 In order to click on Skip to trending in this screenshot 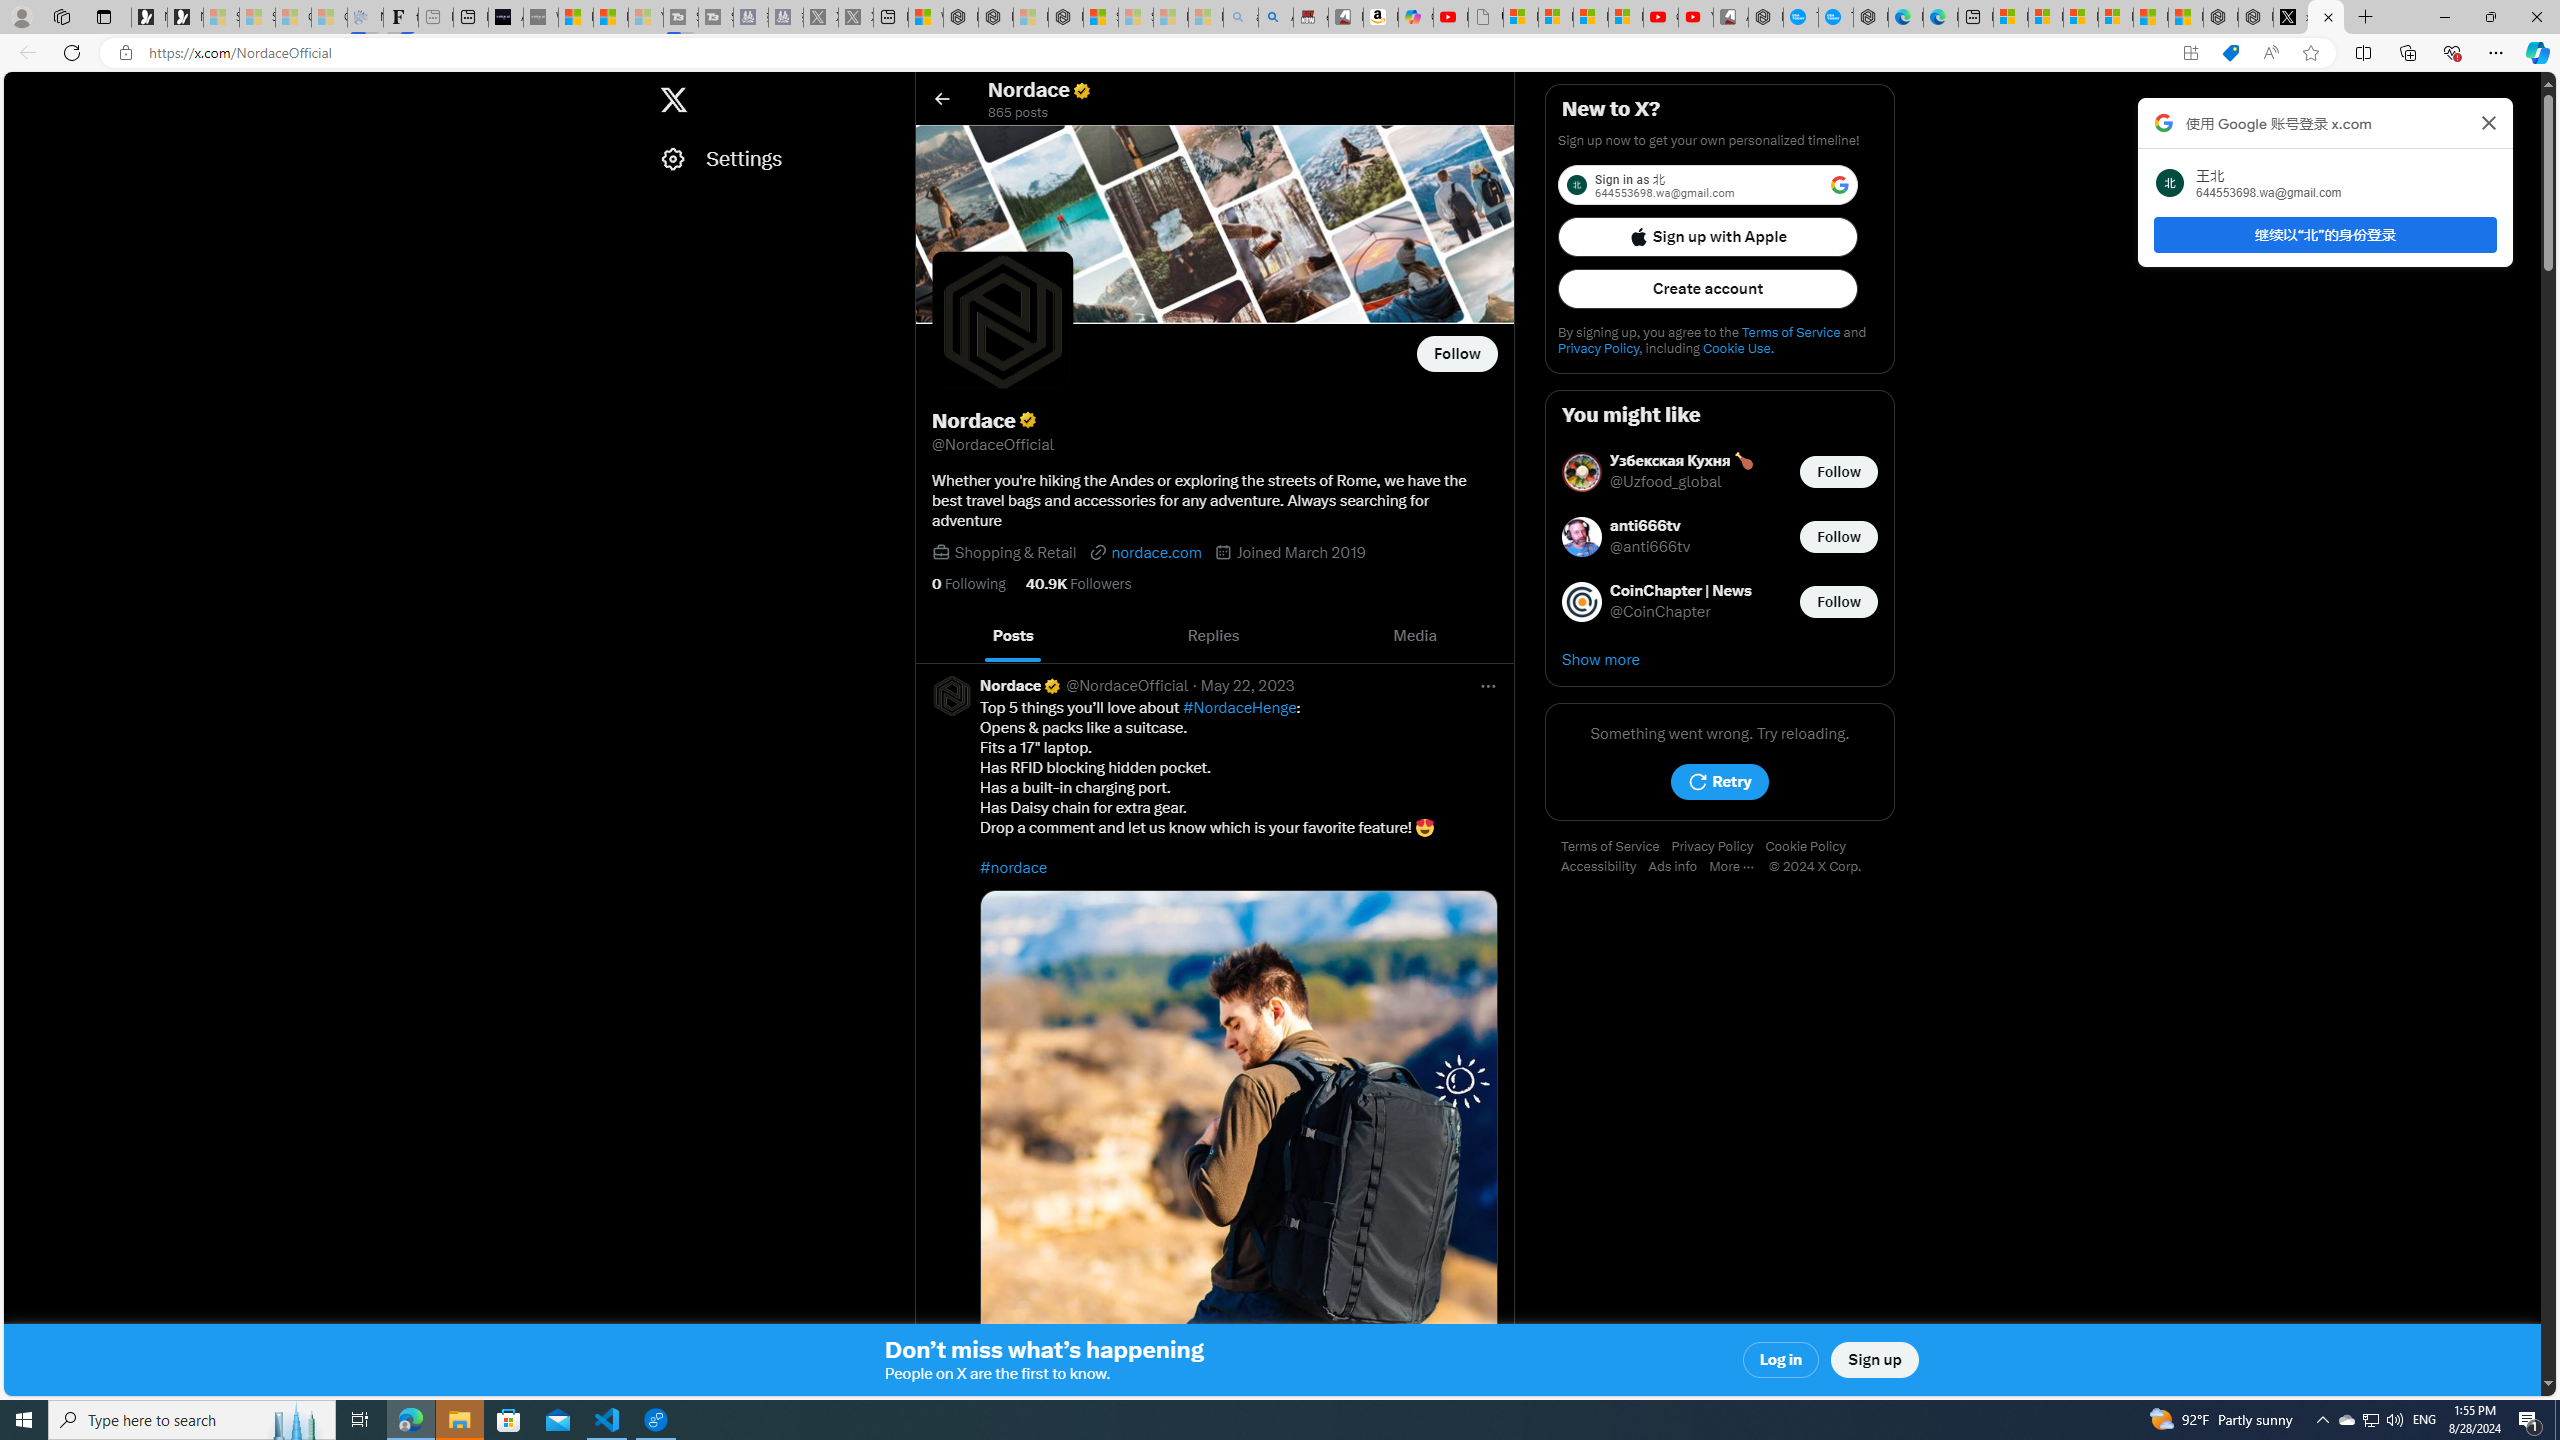, I will do `click(22, 90)`.